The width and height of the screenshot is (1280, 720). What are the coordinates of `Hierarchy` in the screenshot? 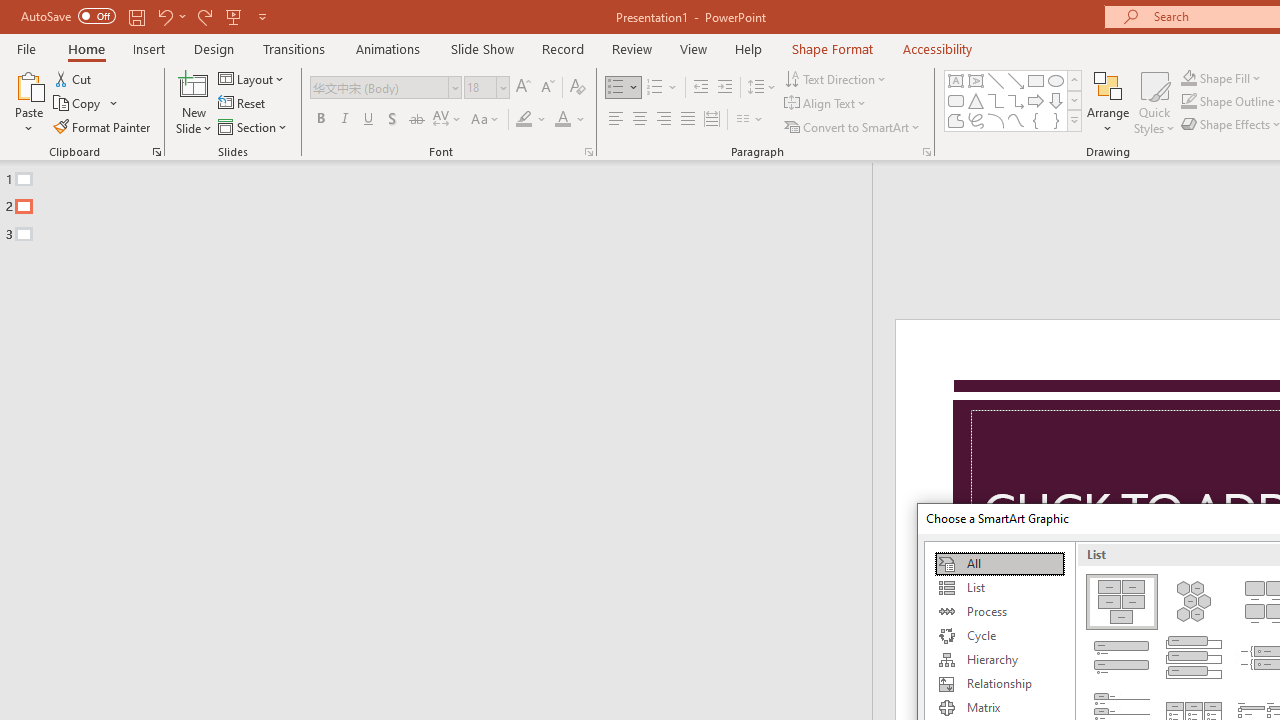 It's located at (999, 660).